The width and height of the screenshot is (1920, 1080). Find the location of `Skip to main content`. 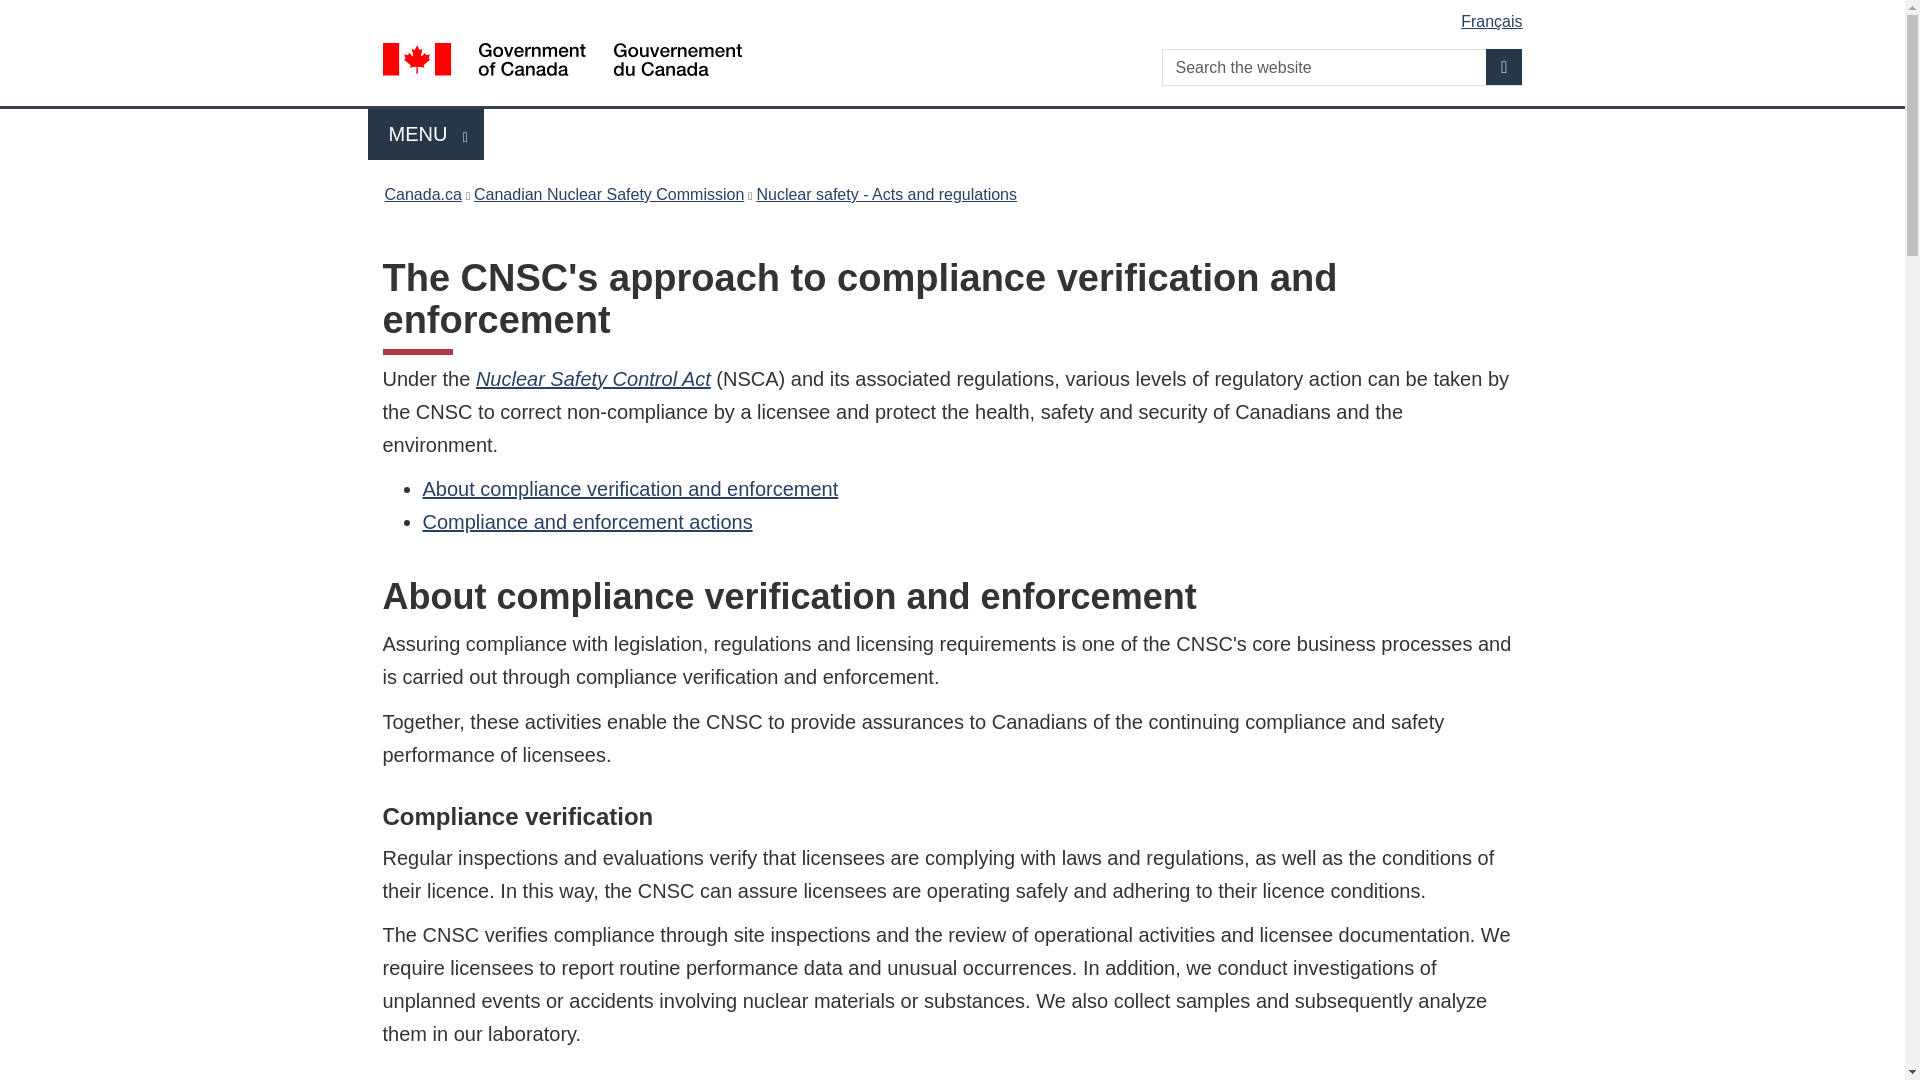

Skip to main content is located at coordinates (587, 522).